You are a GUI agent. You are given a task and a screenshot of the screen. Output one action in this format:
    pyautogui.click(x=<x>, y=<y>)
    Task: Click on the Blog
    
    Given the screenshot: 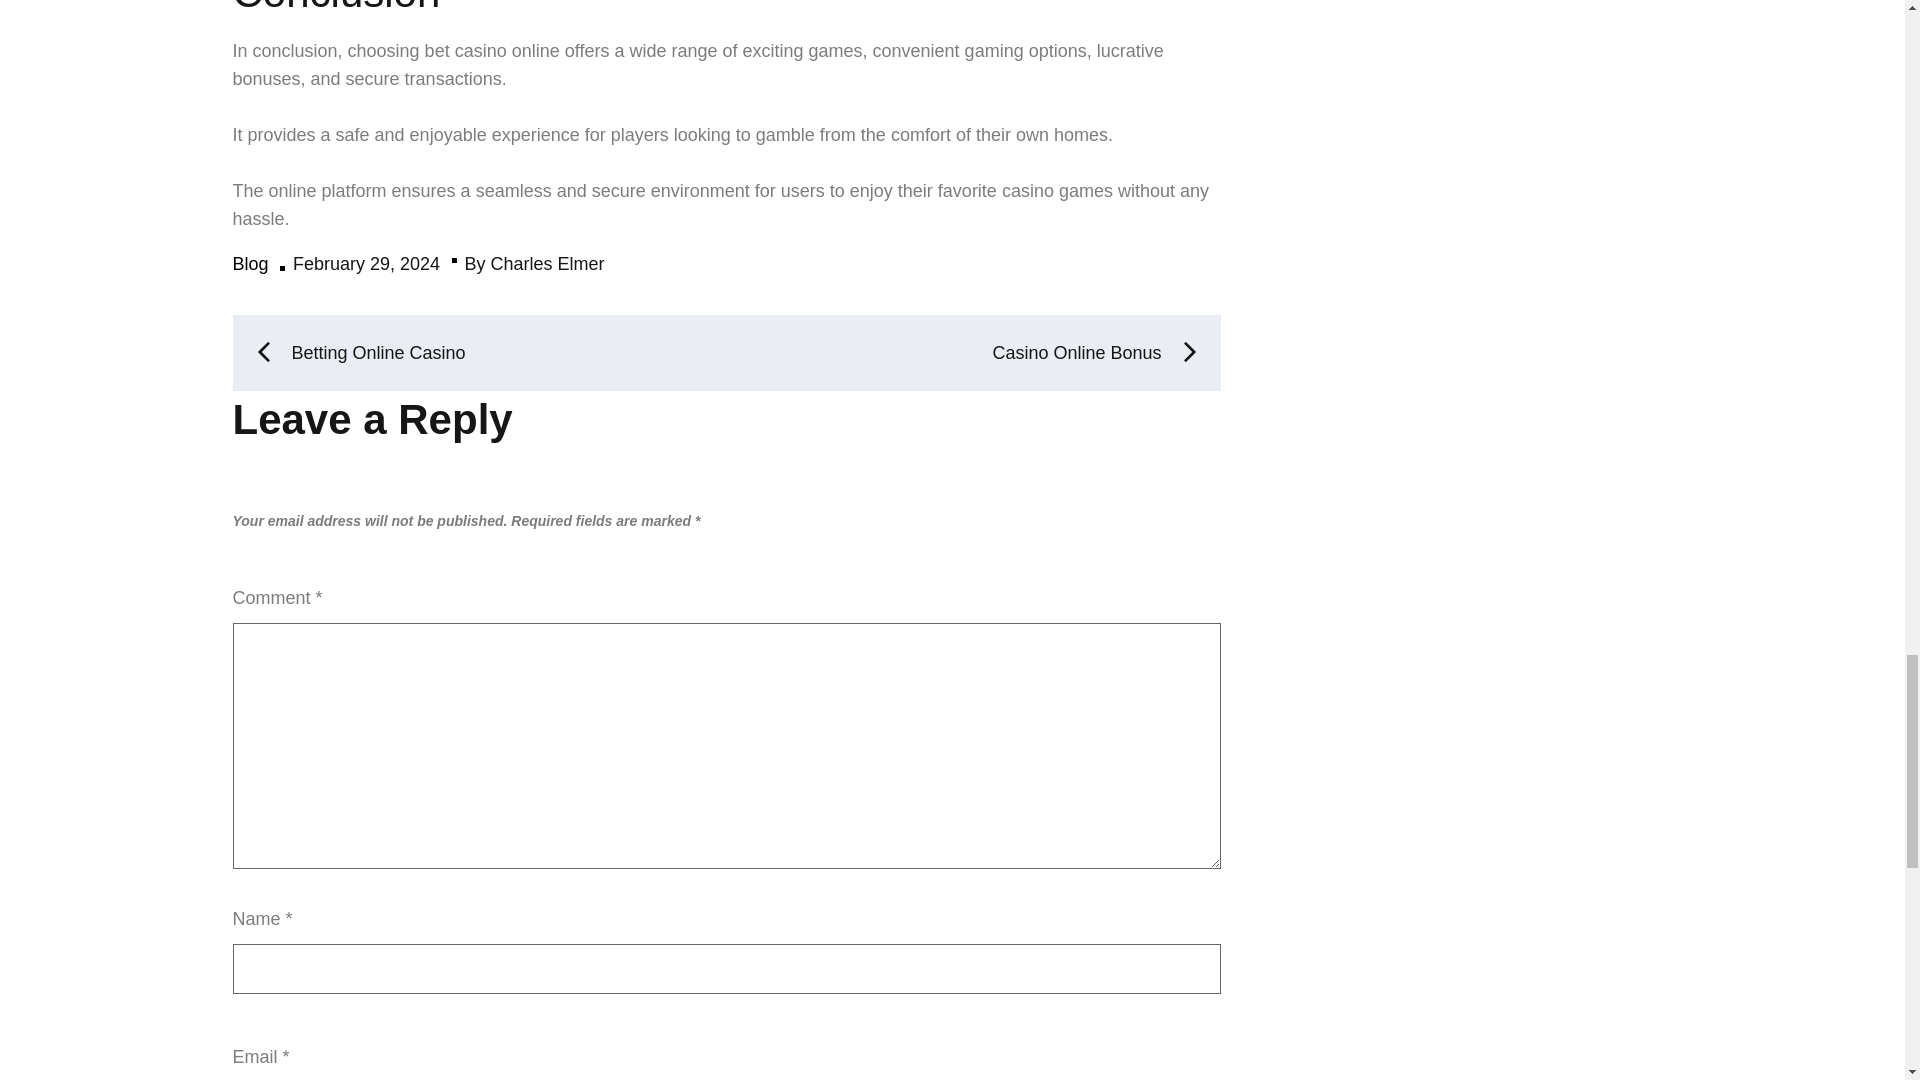 What is the action you would take?
    pyautogui.click(x=250, y=264)
    